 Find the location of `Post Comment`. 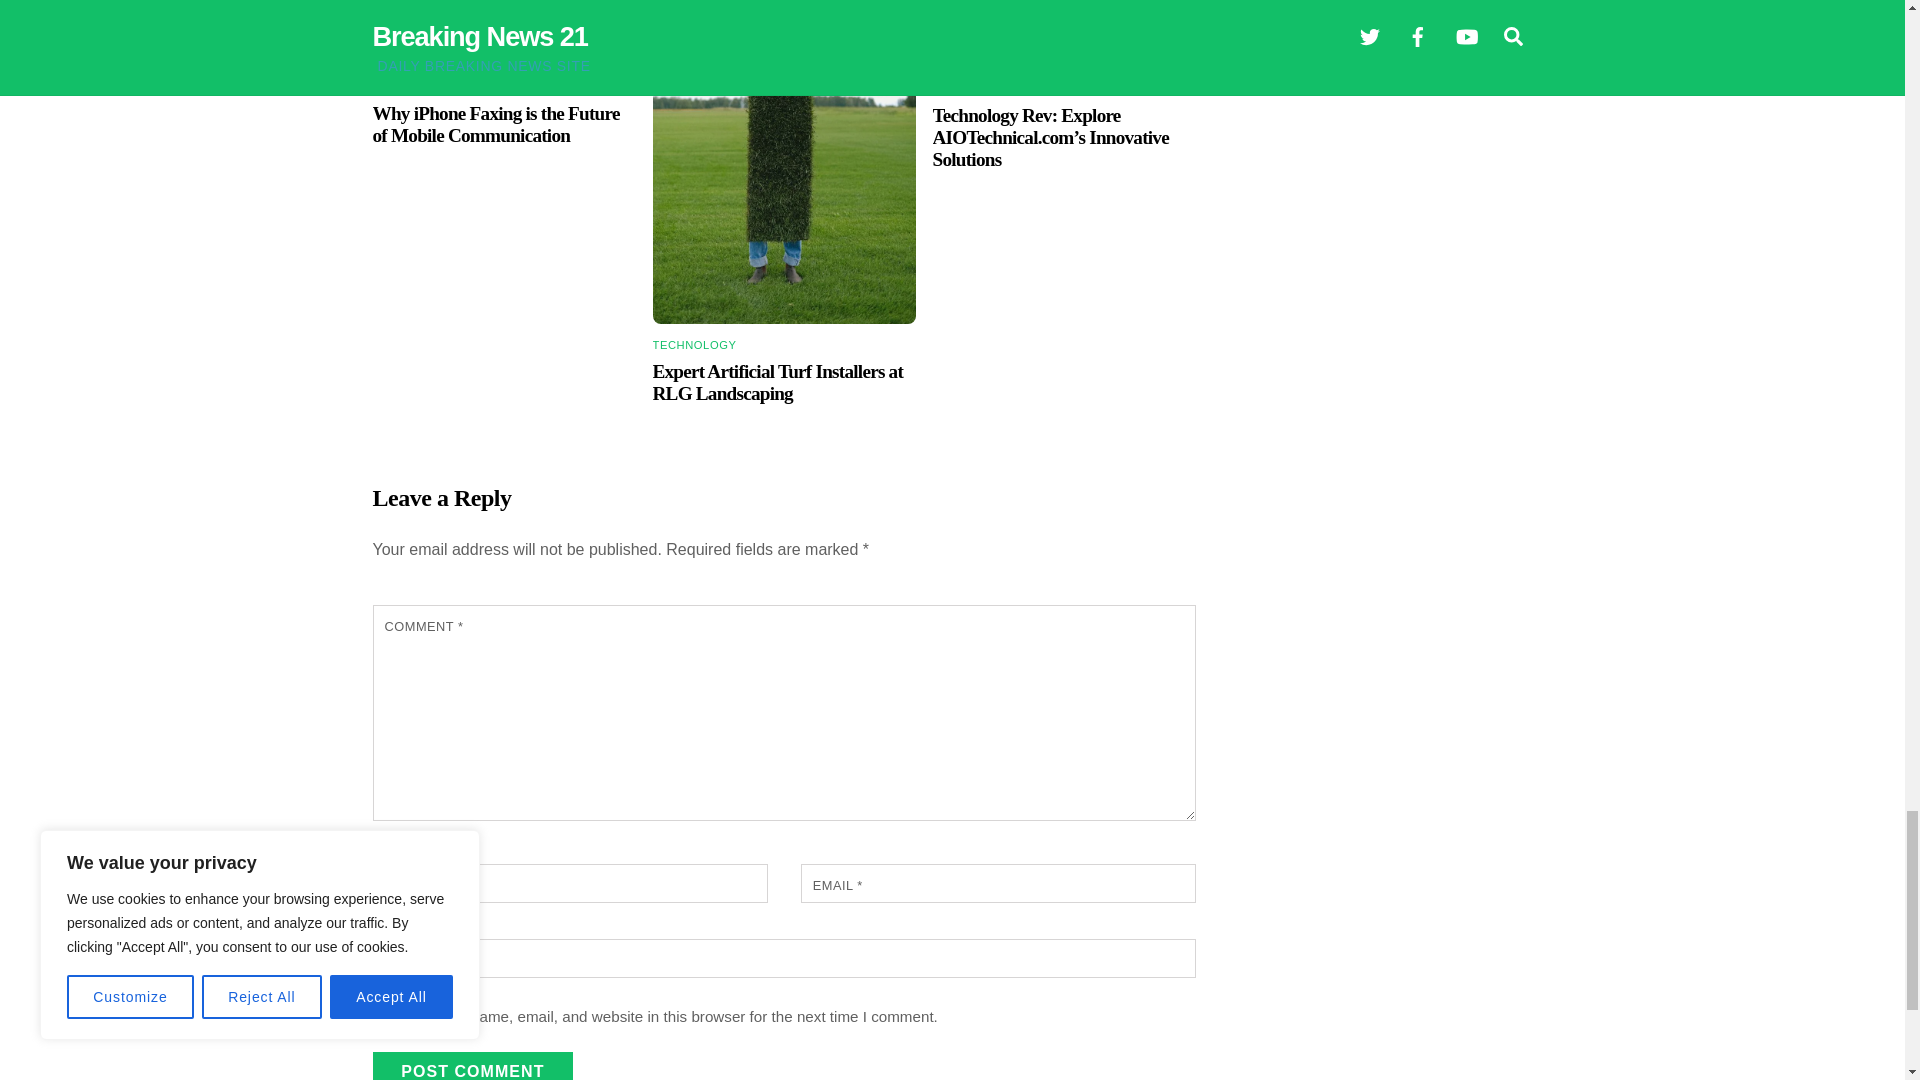

Post Comment is located at coordinates (472, 1066).